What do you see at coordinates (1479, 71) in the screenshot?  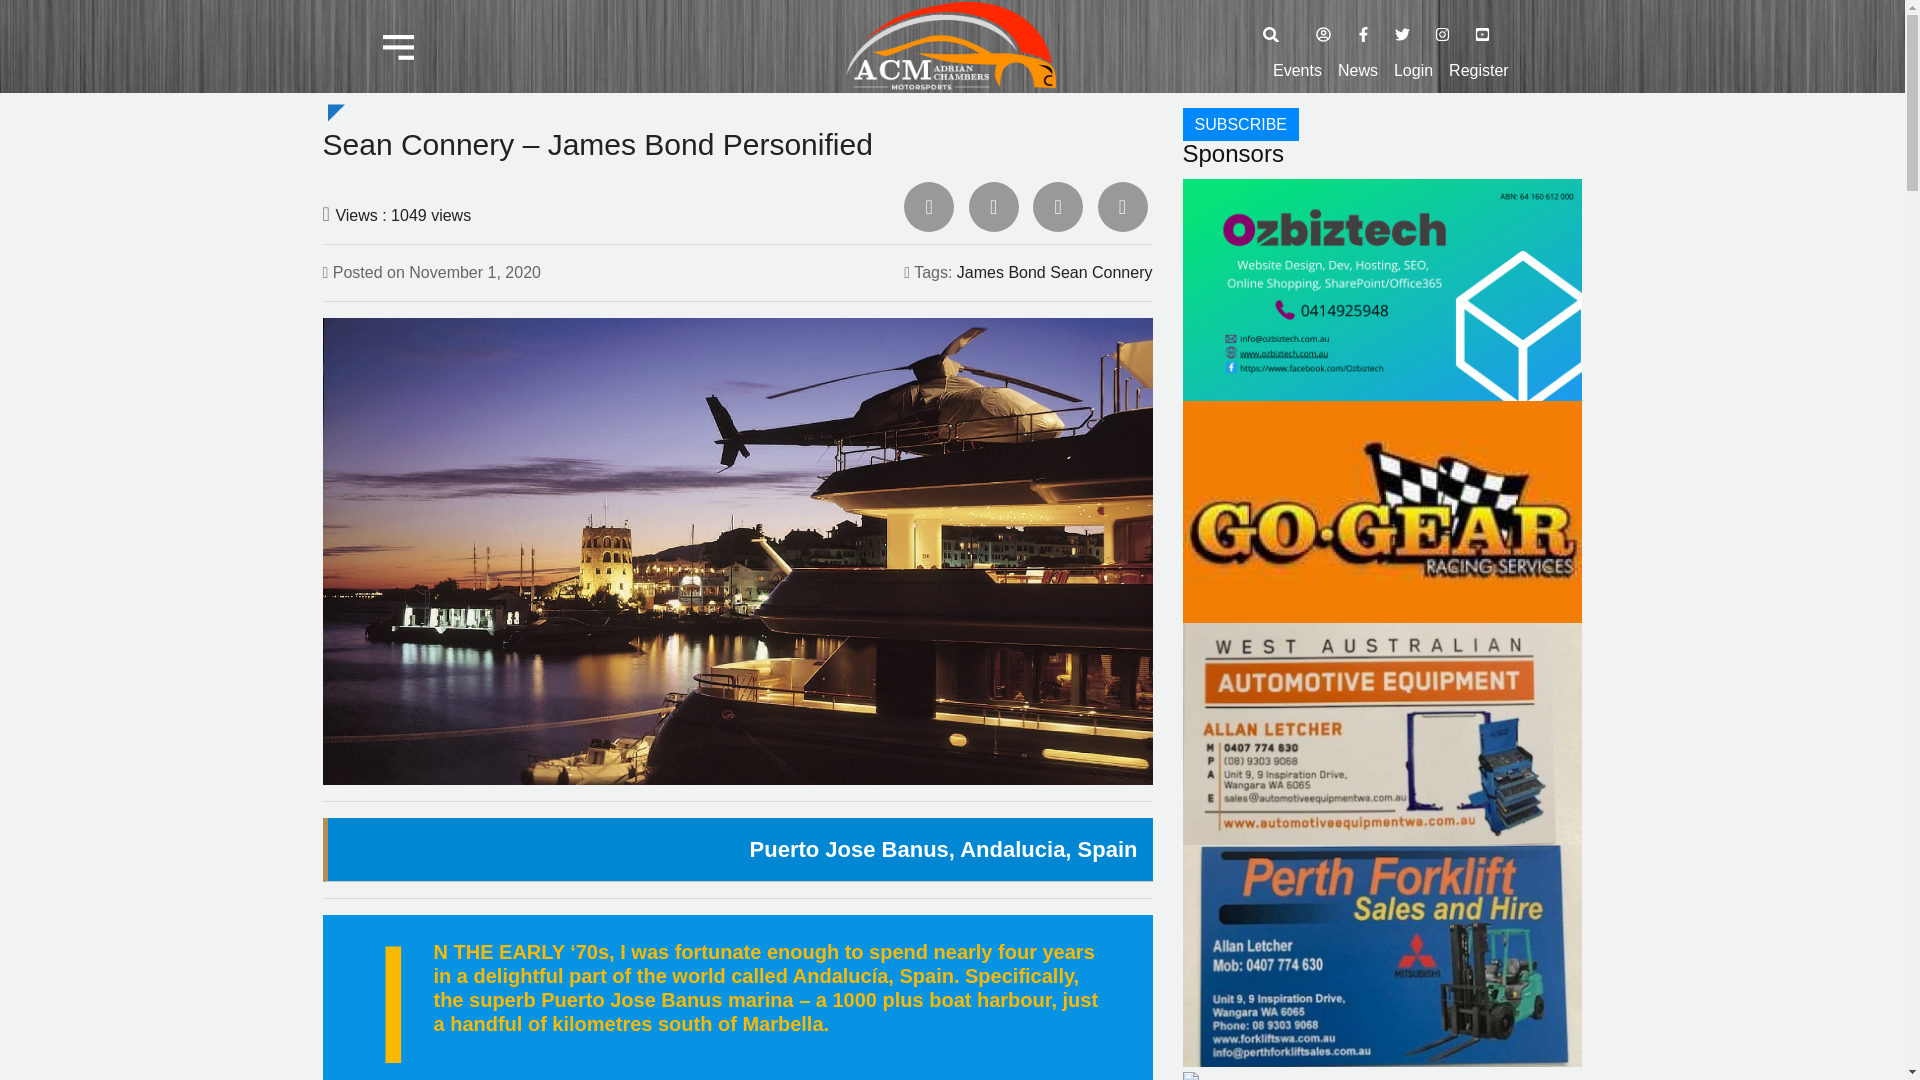 I see `Register` at bounding box center [1479, 71].